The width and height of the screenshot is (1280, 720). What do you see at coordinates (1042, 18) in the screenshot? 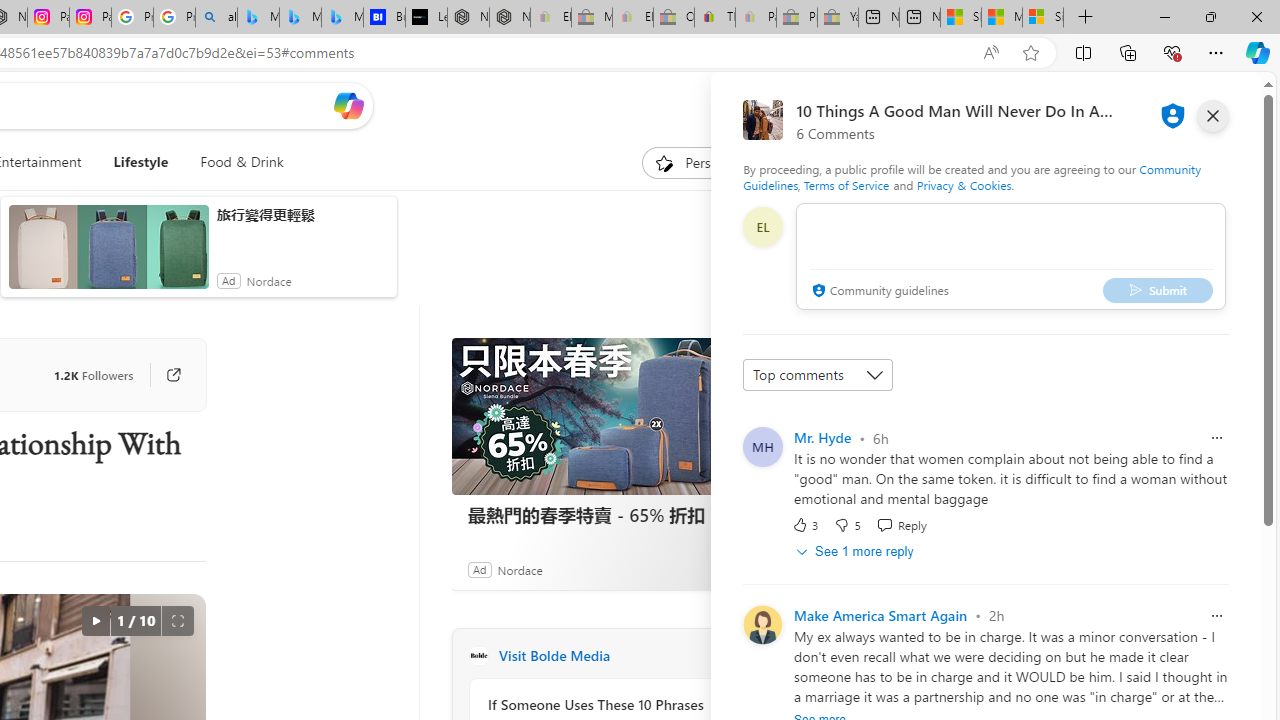
I see `Sign in to your Microsoft account` at bounding box center [1042, 18].